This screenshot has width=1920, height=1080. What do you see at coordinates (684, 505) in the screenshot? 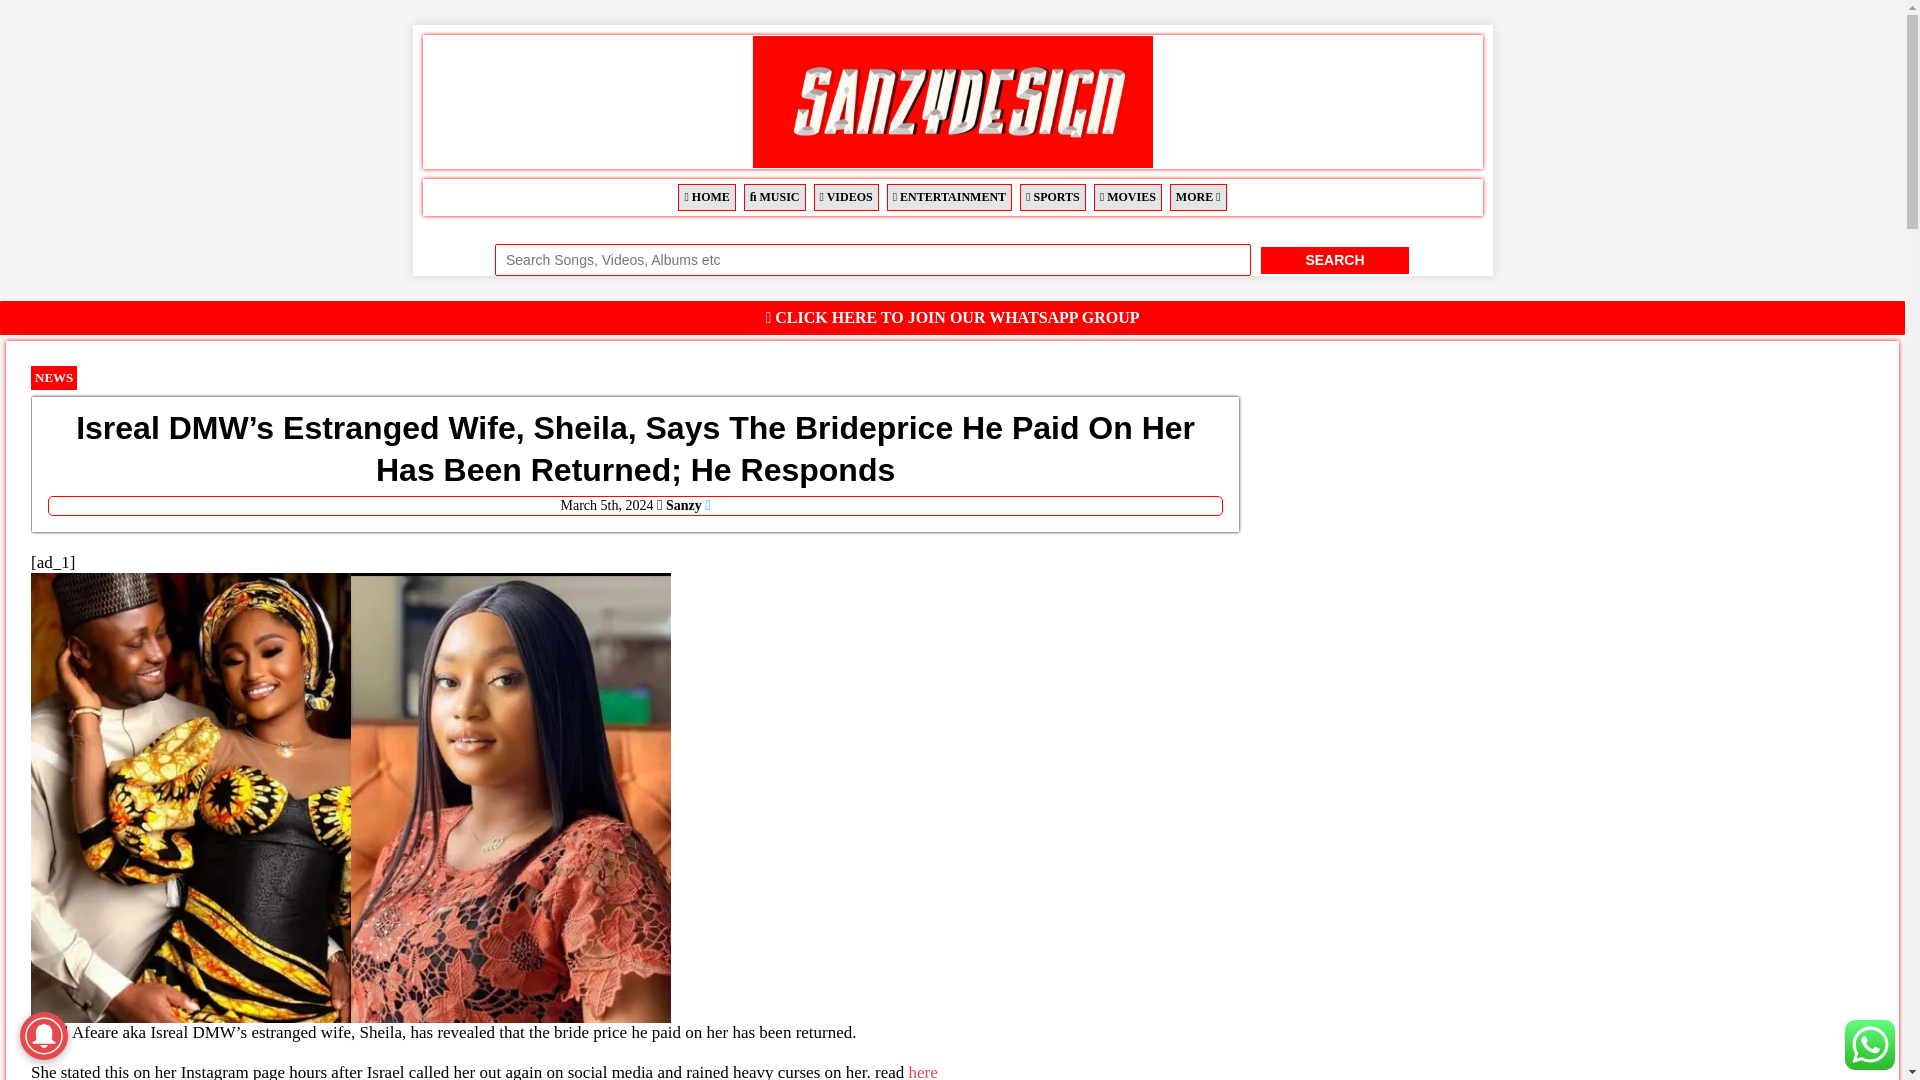
I see `Posts by Sanzy` at bounding box center [684, 505].